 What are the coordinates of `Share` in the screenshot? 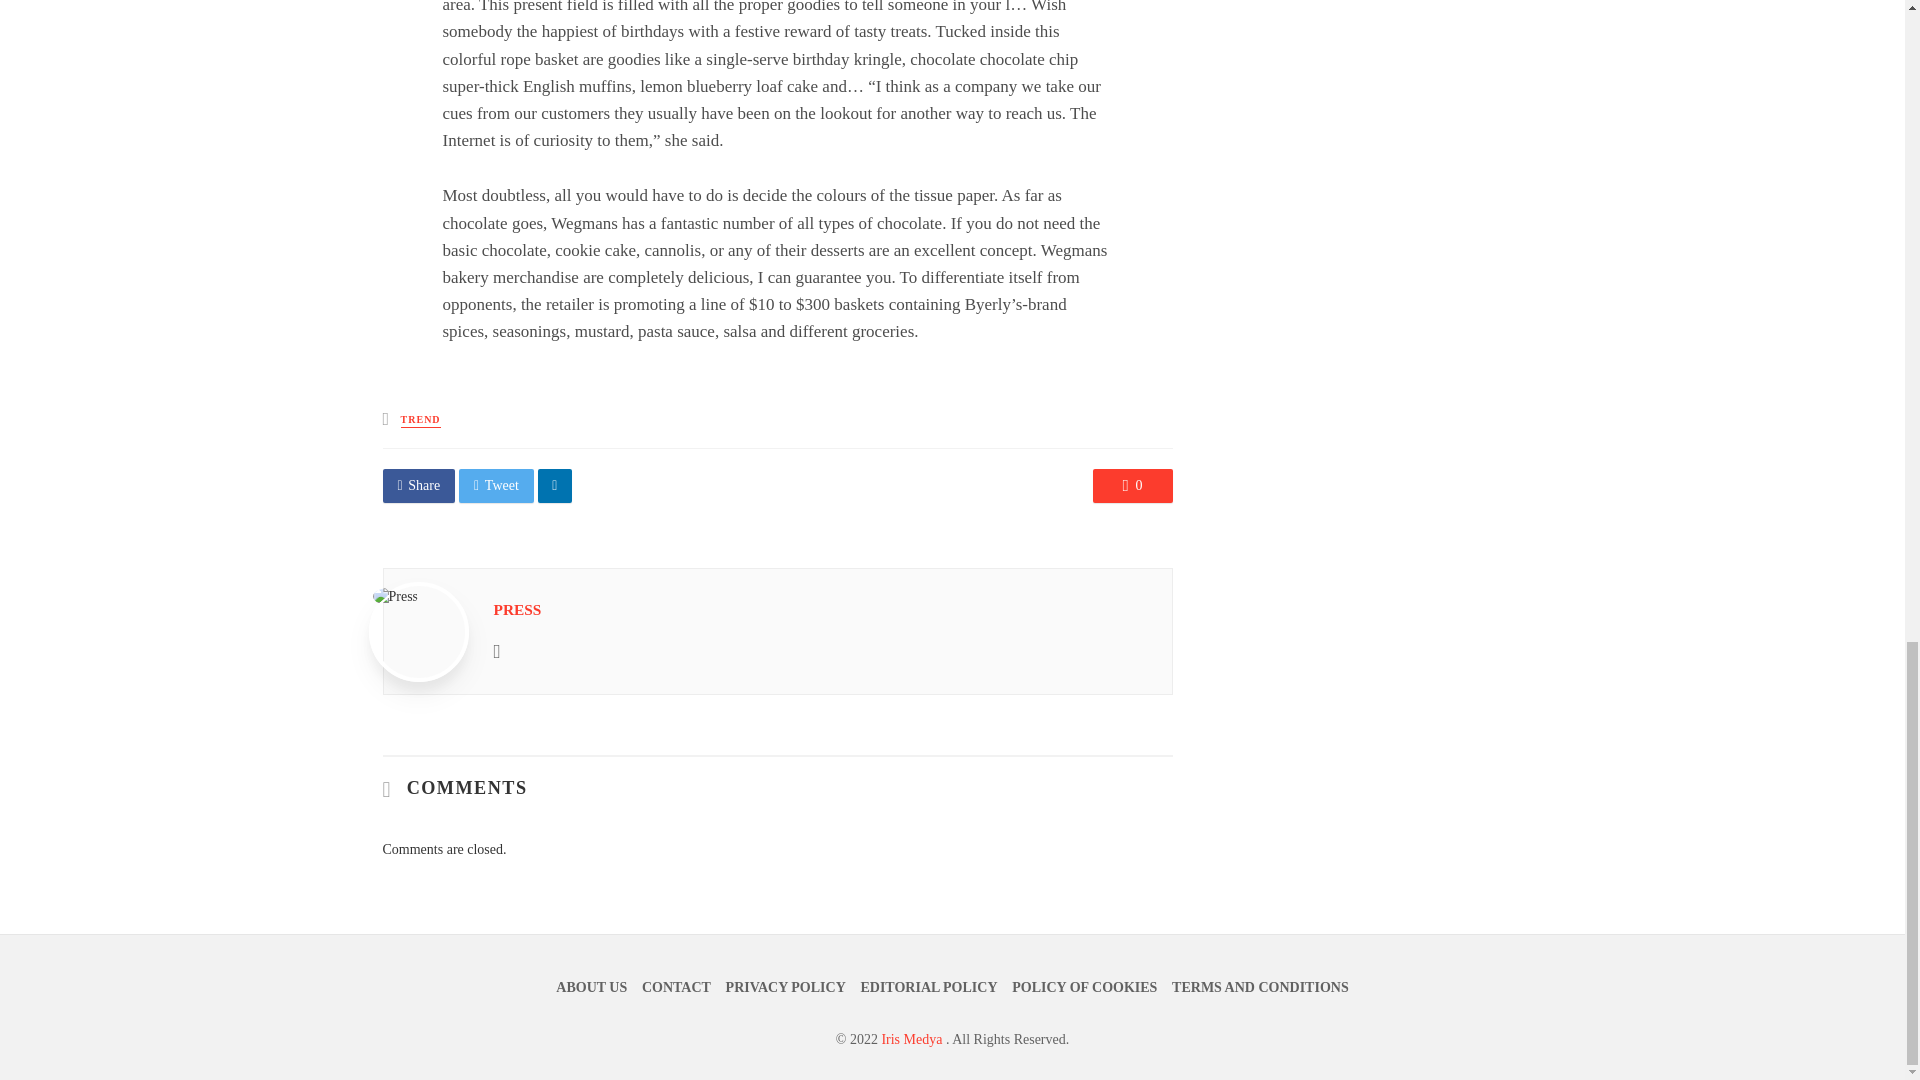 It's located at (418, 486).